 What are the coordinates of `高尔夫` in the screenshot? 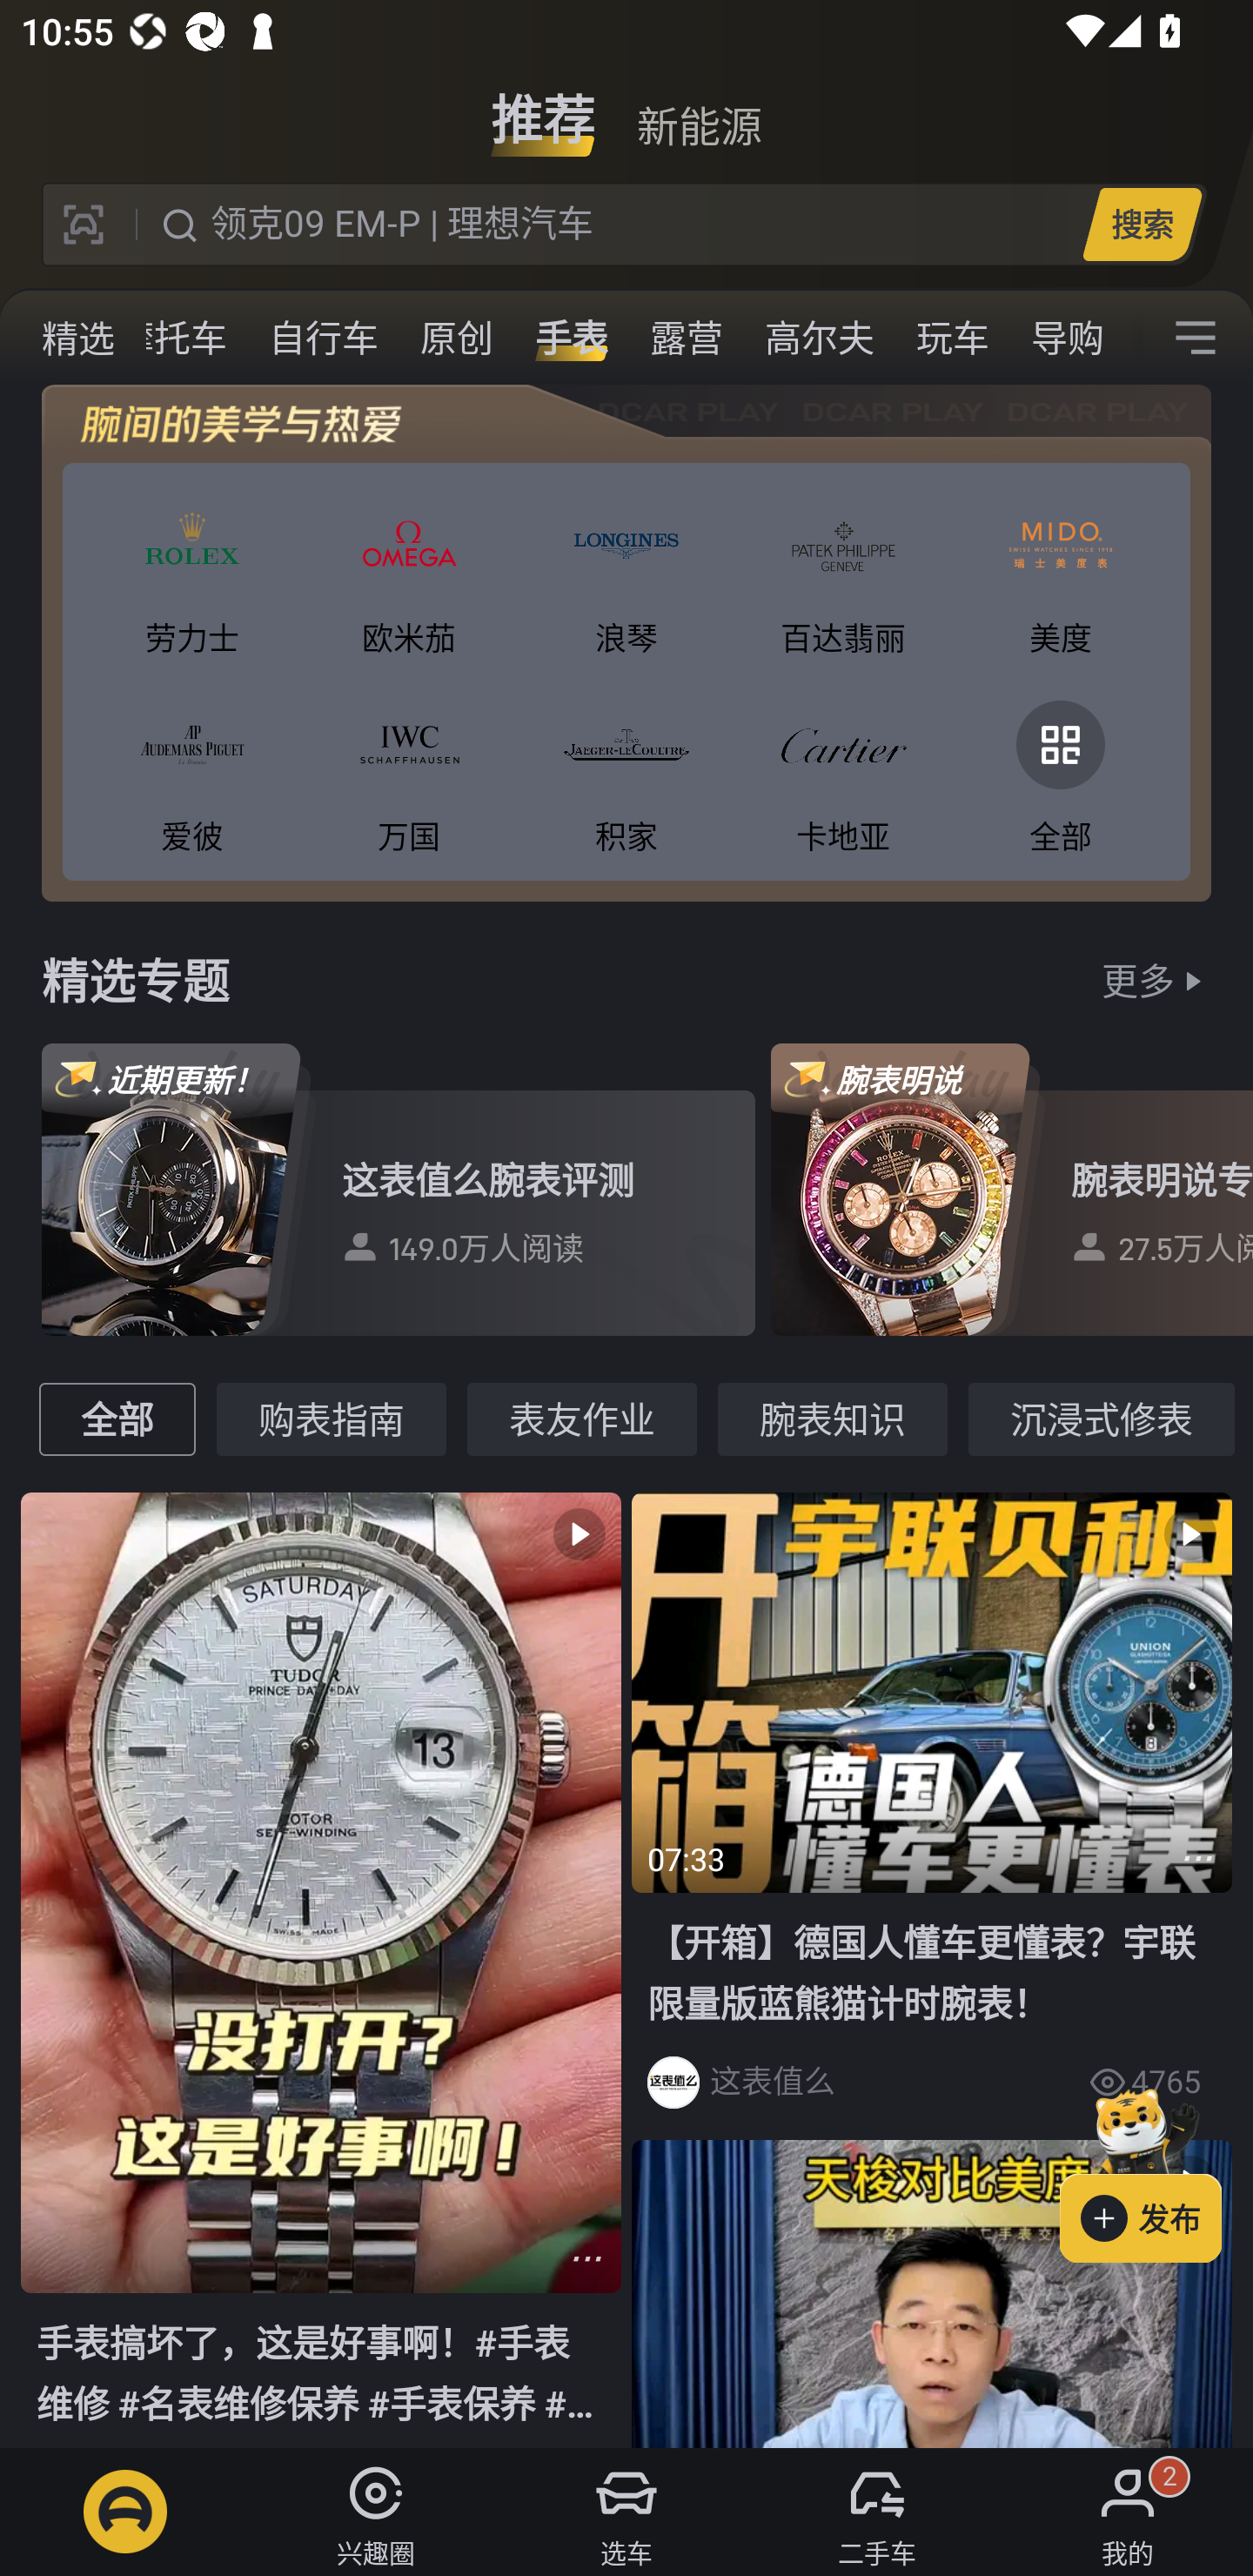 It's located at (820, 338).